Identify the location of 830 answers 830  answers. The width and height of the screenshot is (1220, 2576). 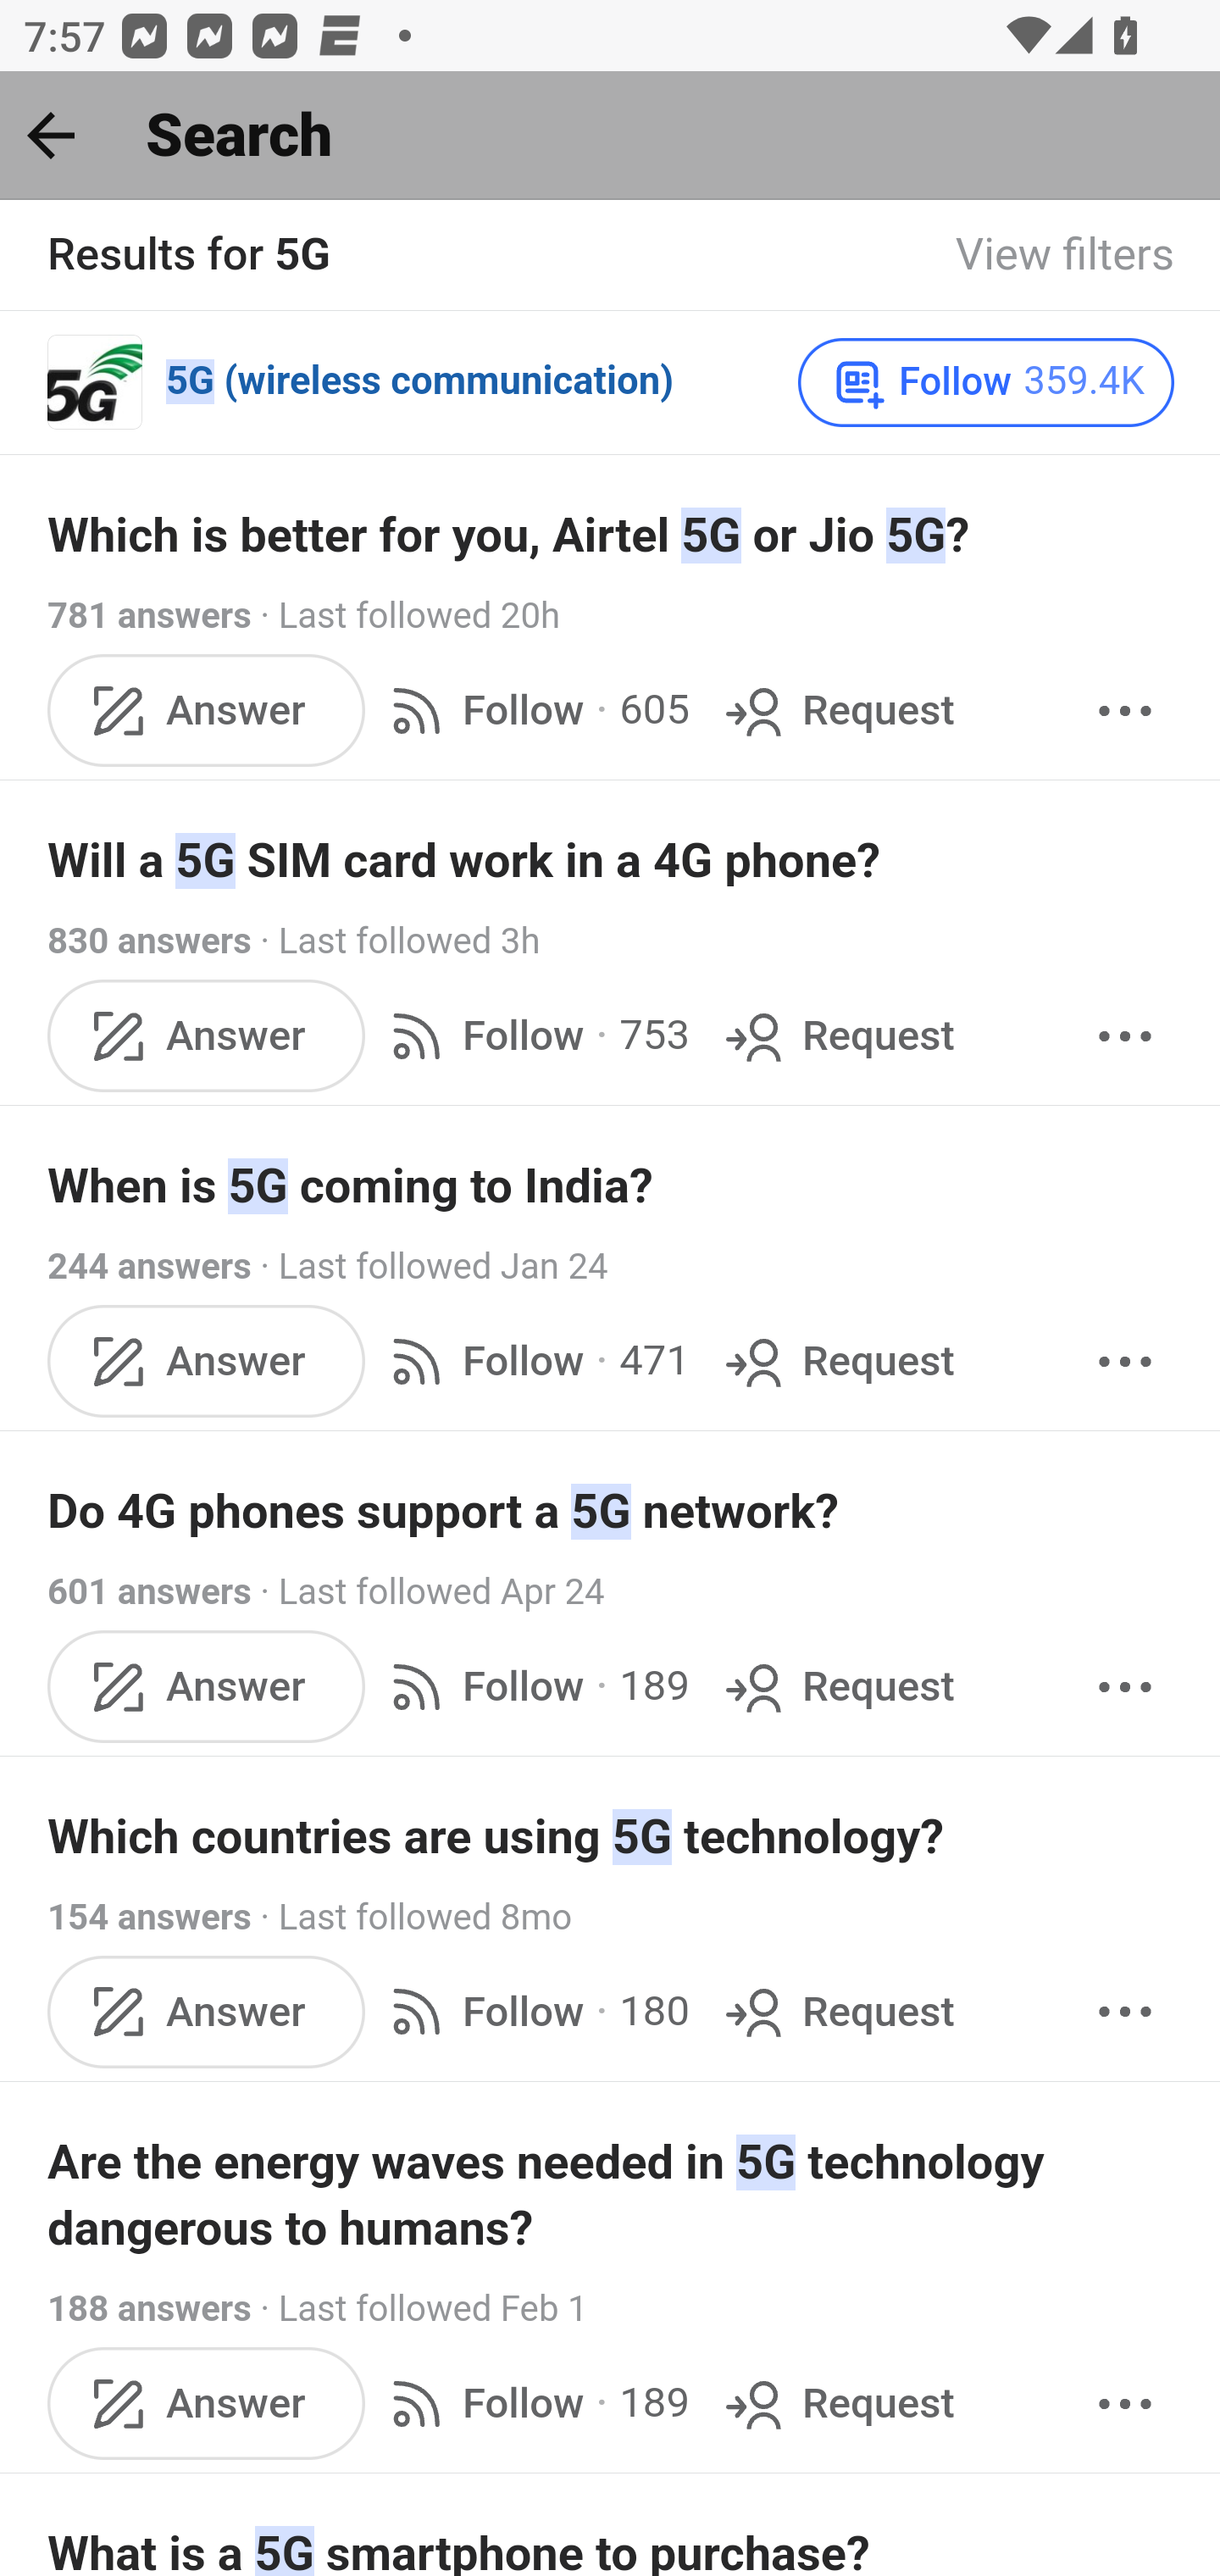
(149, 942).